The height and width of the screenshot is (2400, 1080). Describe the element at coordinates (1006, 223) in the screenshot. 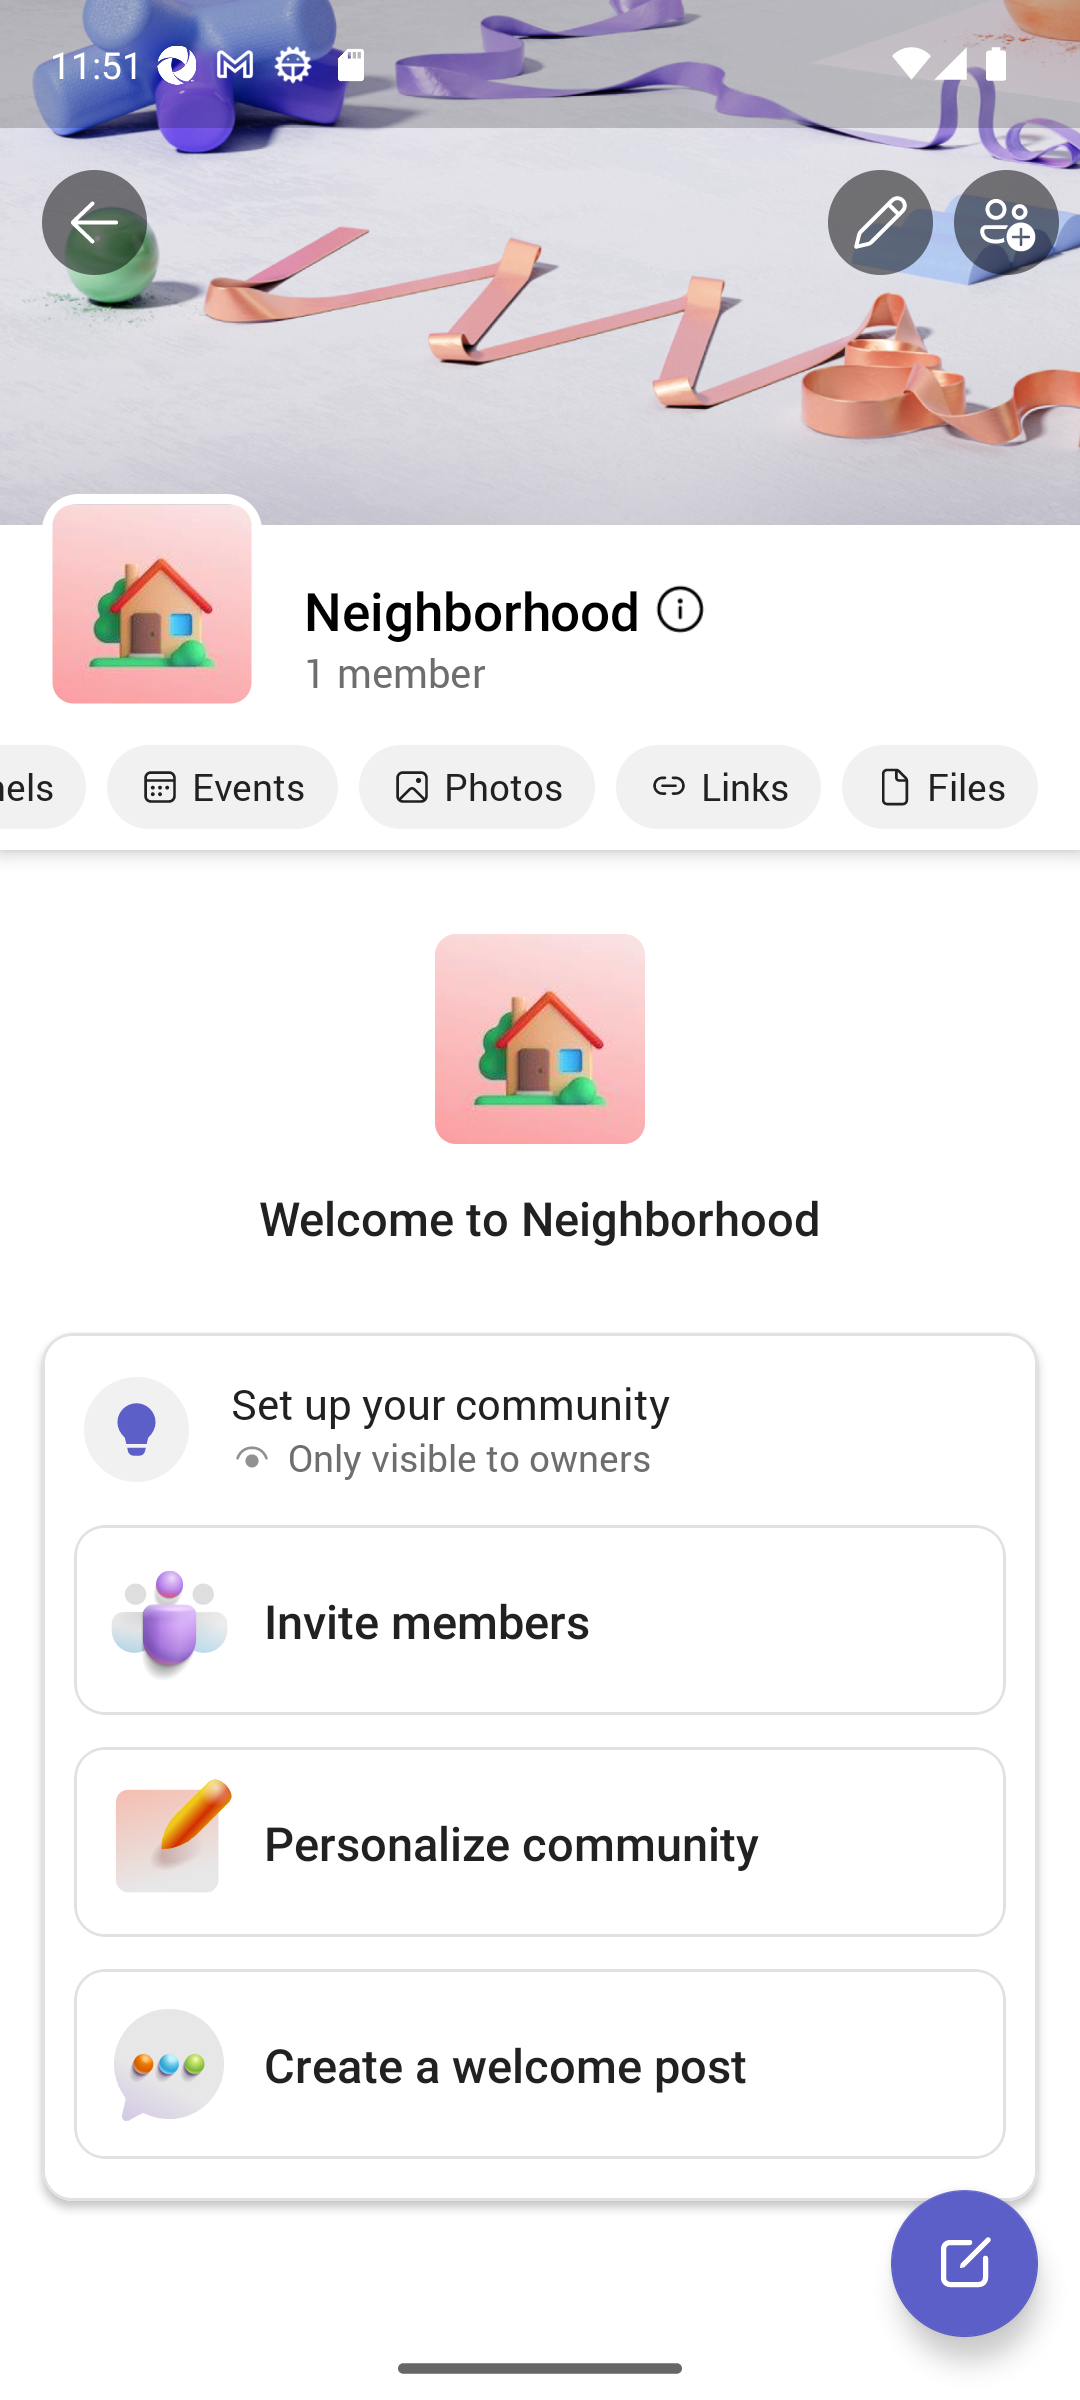

I see `Add members` at that location.